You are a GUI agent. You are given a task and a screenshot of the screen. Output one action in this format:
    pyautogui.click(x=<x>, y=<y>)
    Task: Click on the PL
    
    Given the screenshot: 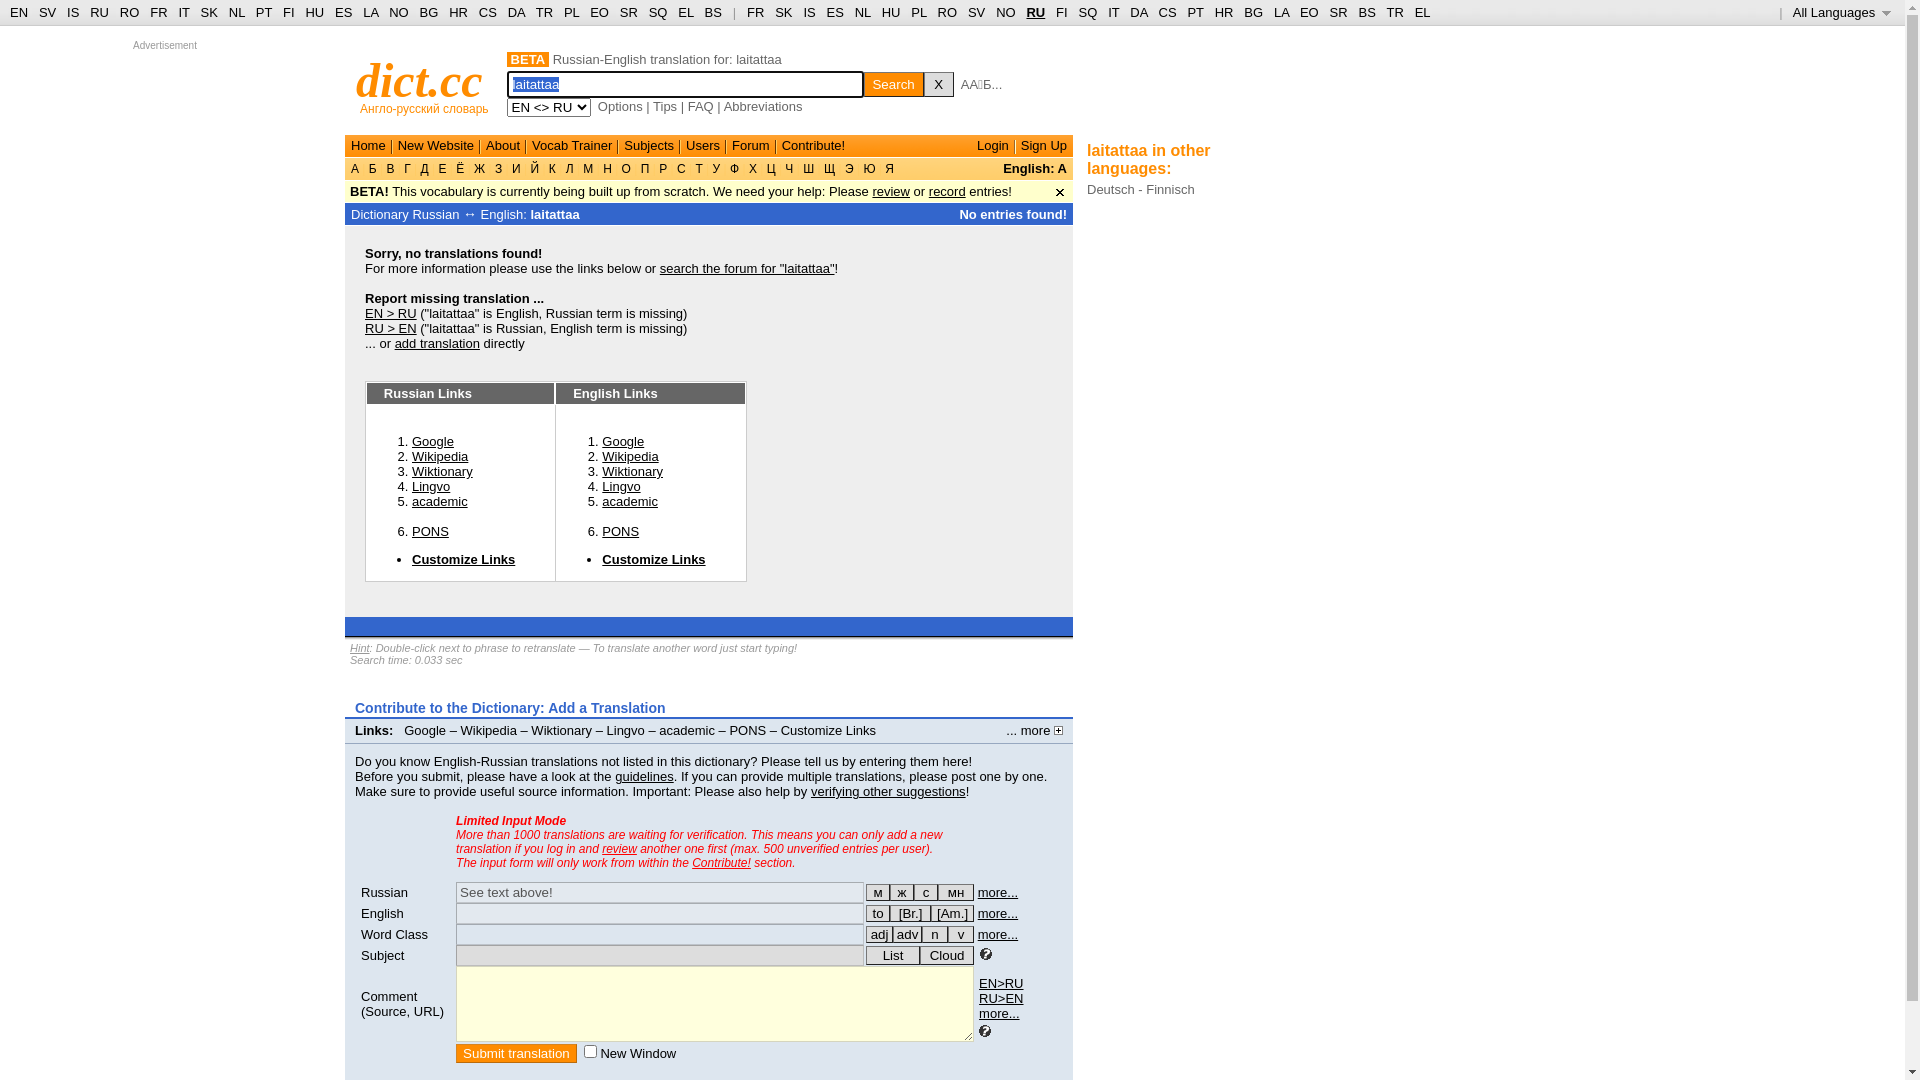 What is the action you would take?
    pyautogui.click(x=572, y=12)
    